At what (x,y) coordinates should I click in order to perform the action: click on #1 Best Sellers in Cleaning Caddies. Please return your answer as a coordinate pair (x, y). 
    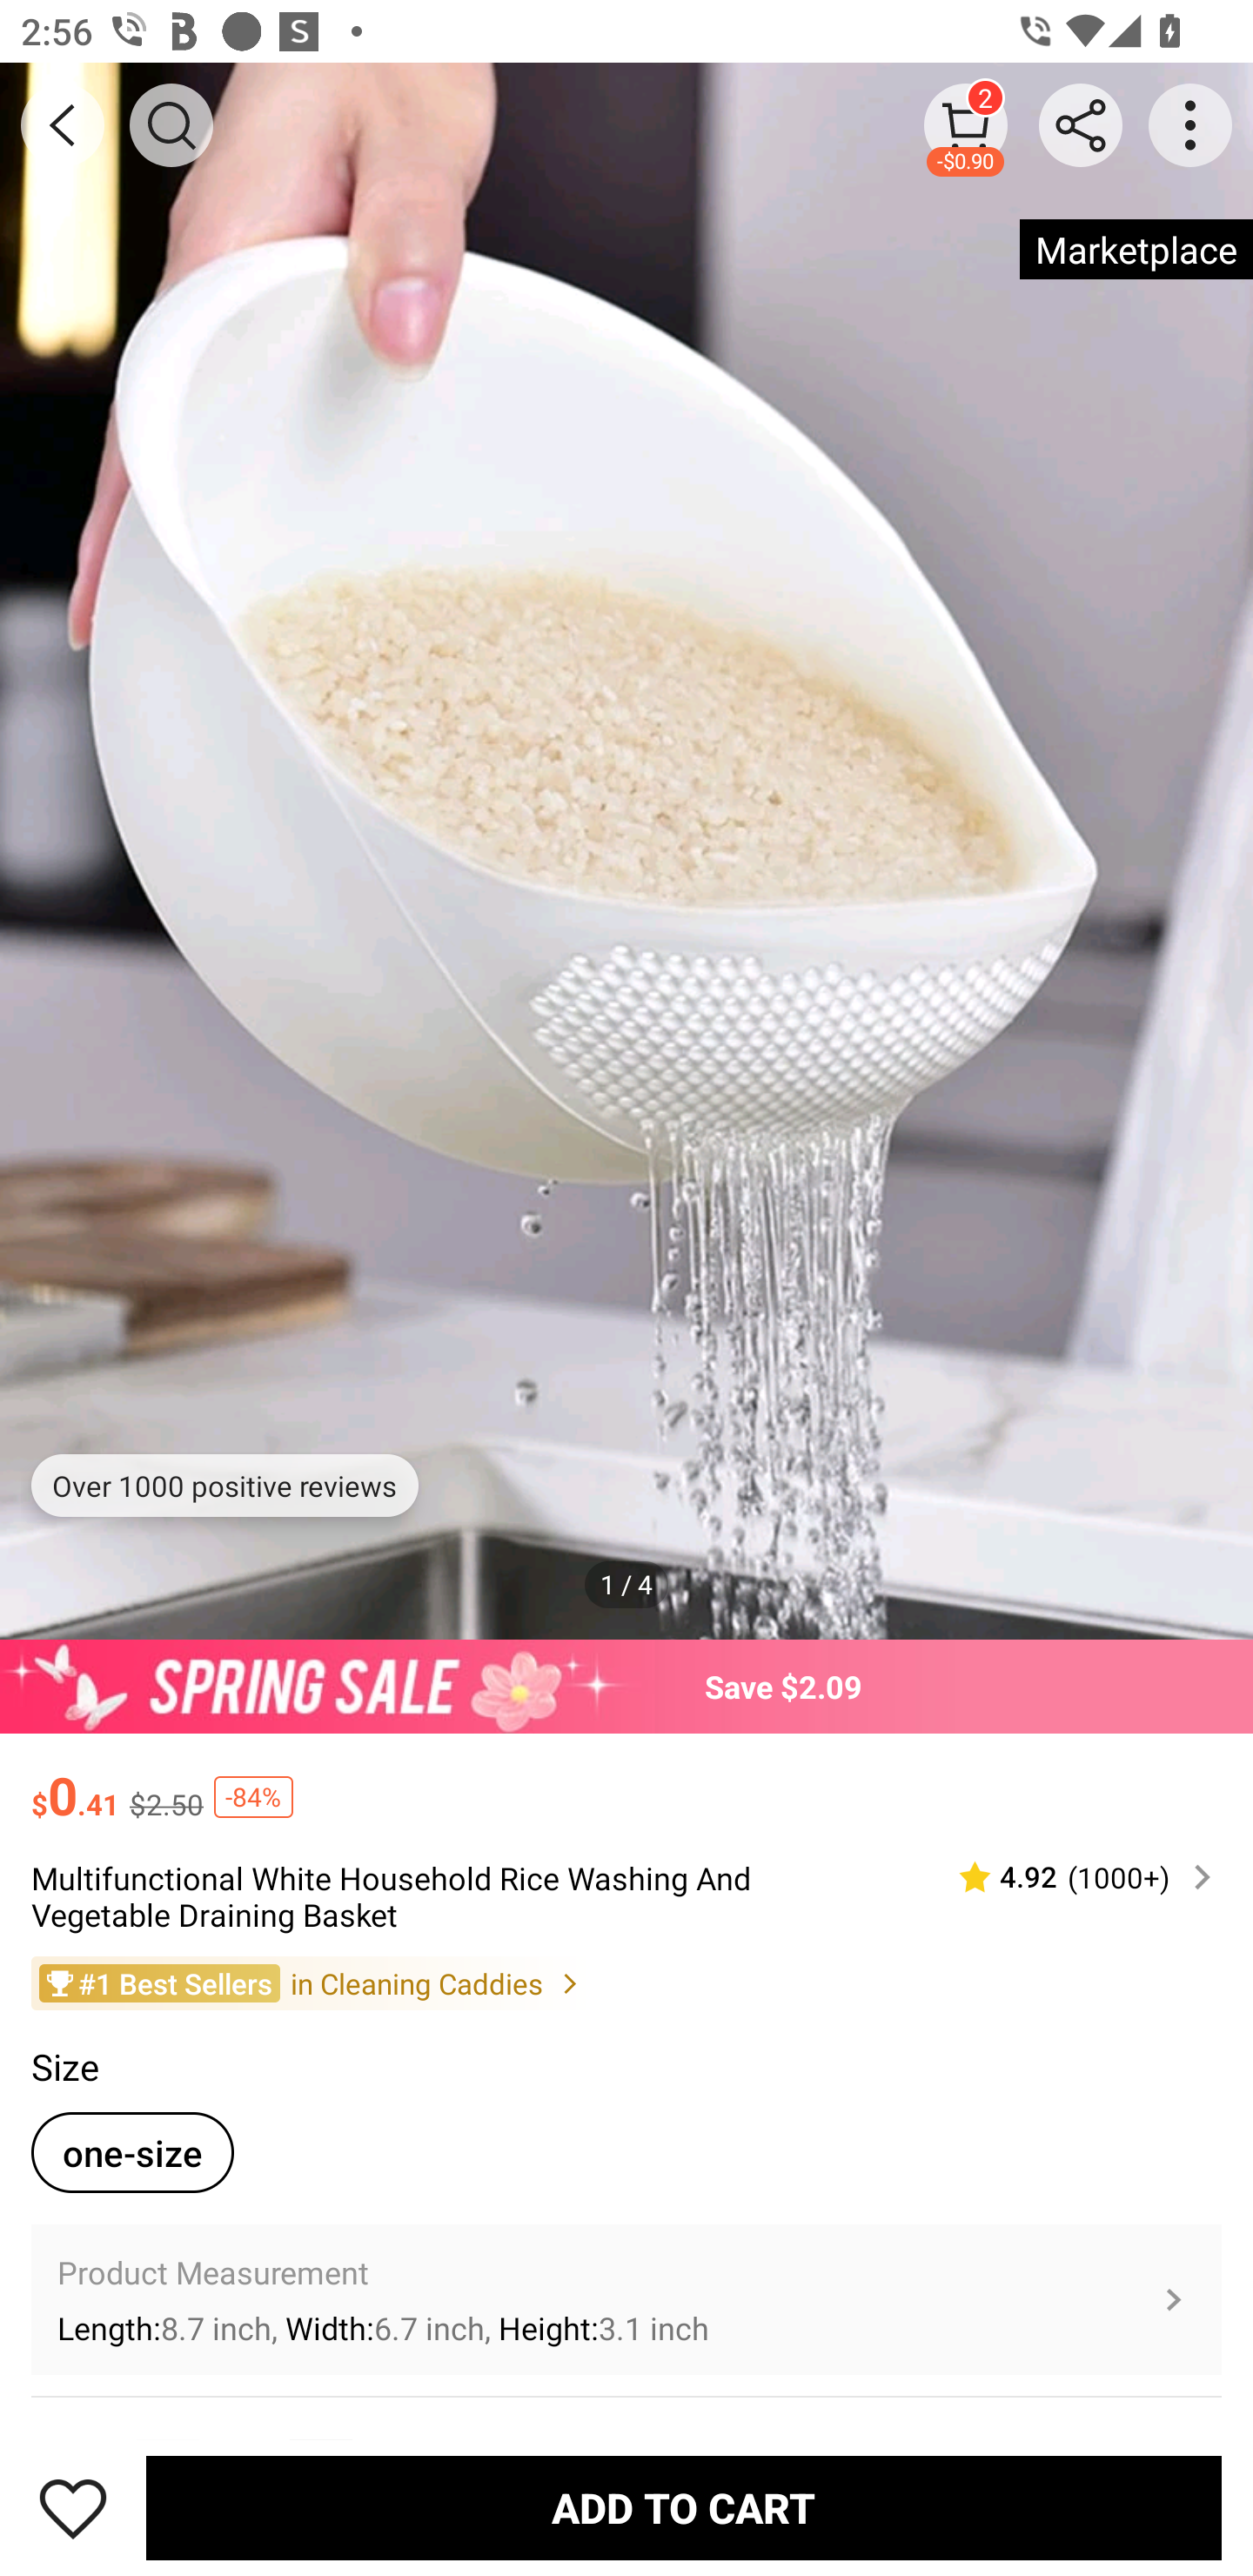
    Looking at the image, I should click on (626, 1982).